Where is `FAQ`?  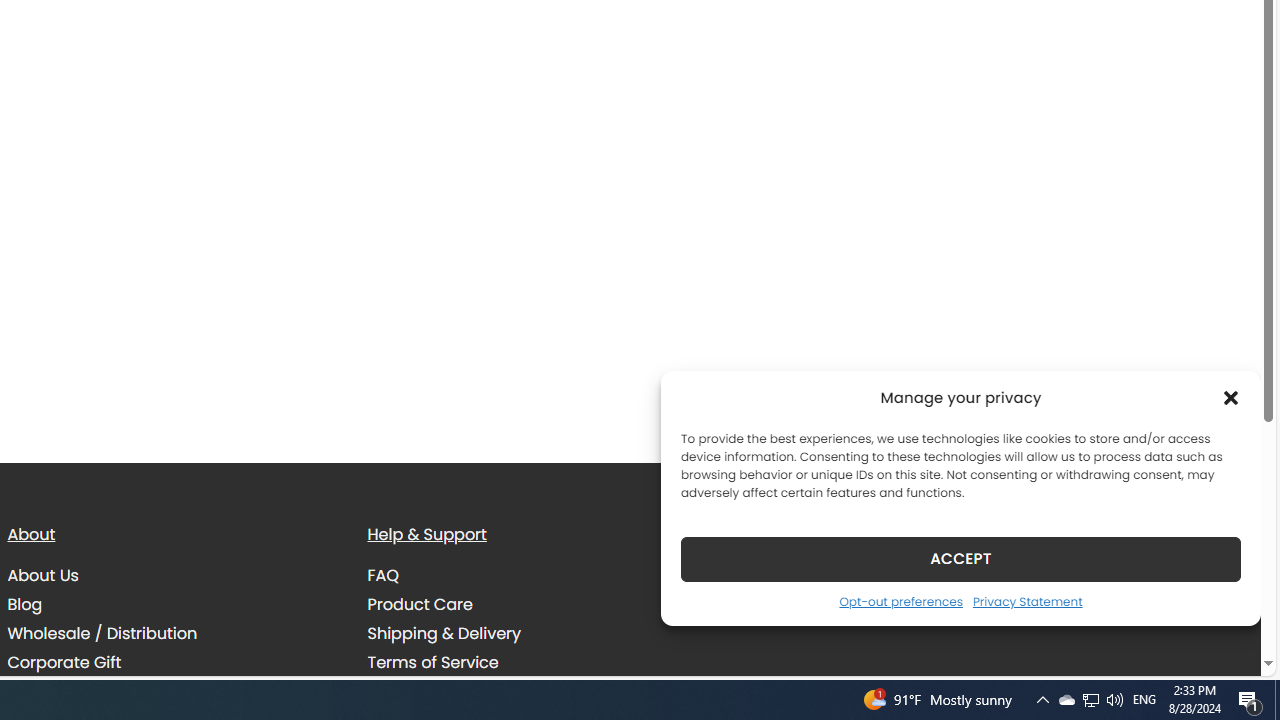 FAQ is located at coordinates (532, 576).